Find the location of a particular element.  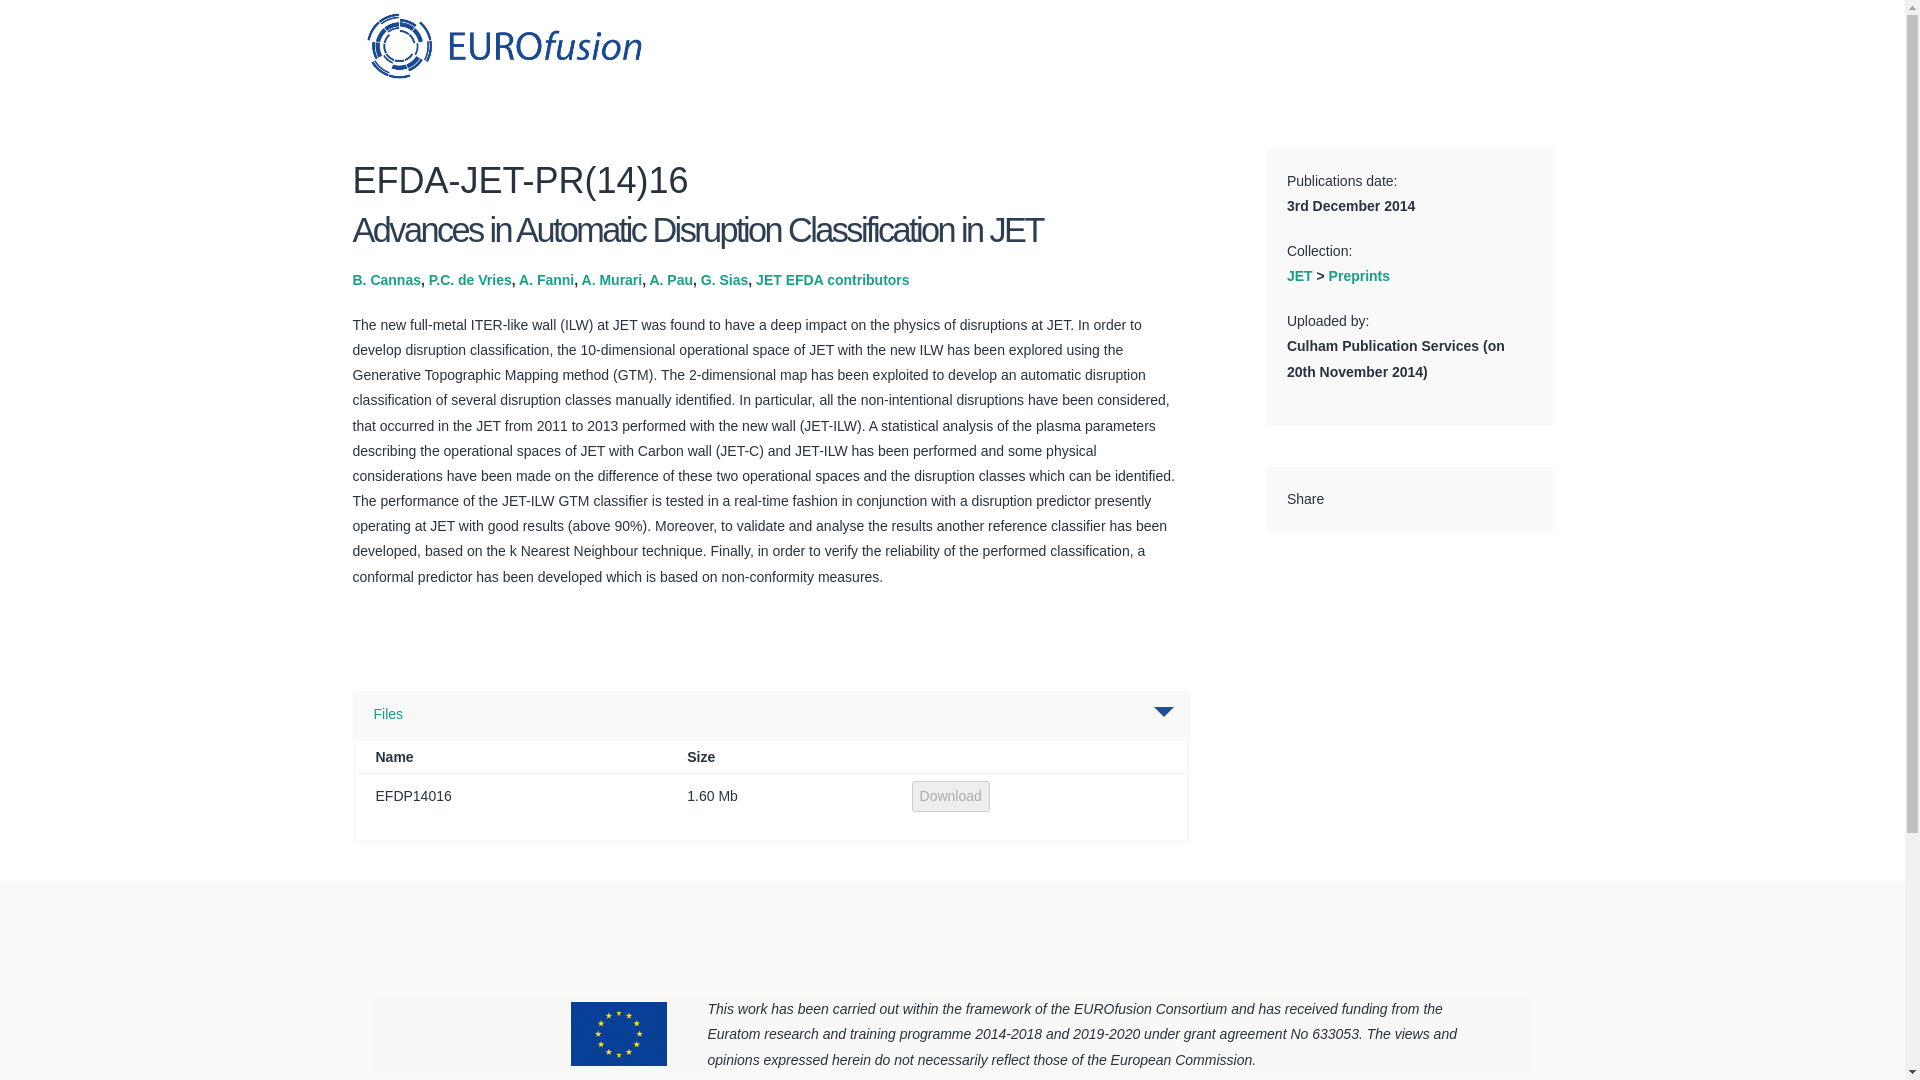

JET EFDA contributors is located at coordinates (833, 280).